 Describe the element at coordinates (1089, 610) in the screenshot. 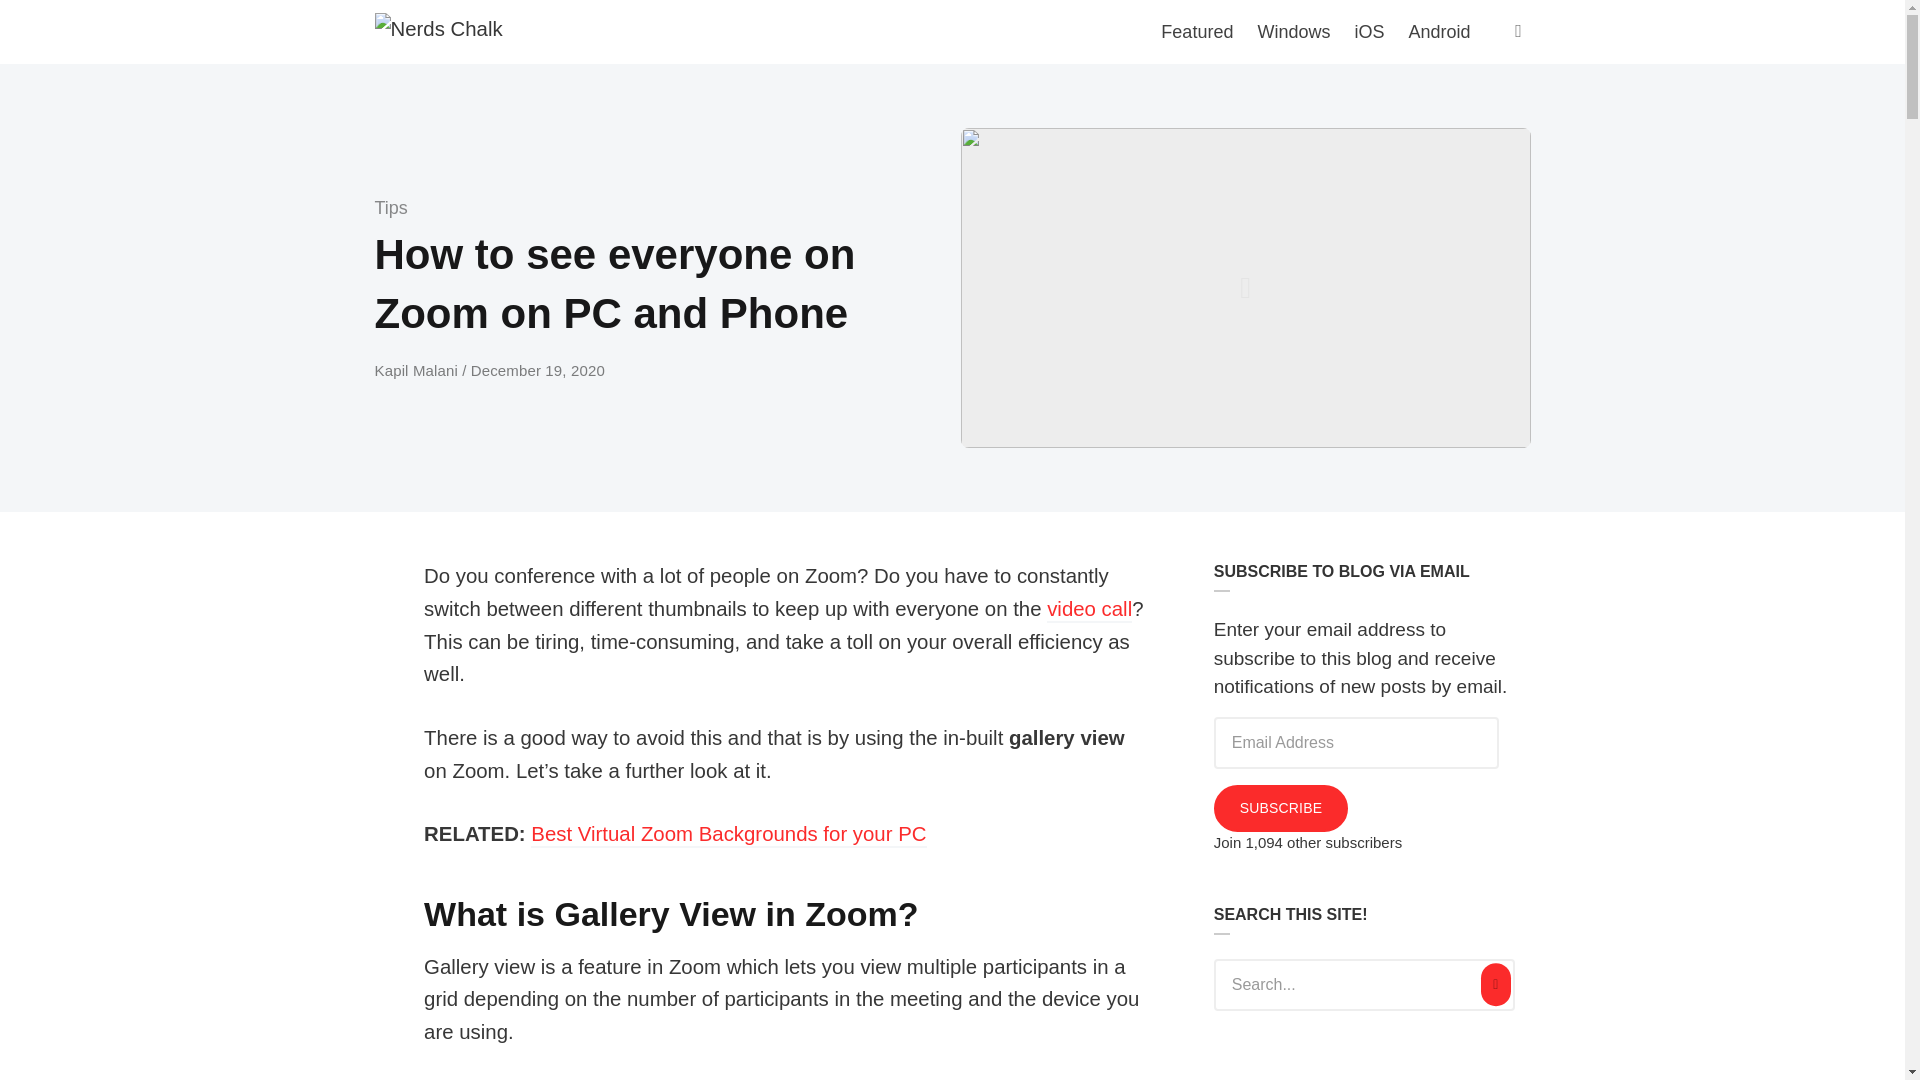

I see `video call` at that location.